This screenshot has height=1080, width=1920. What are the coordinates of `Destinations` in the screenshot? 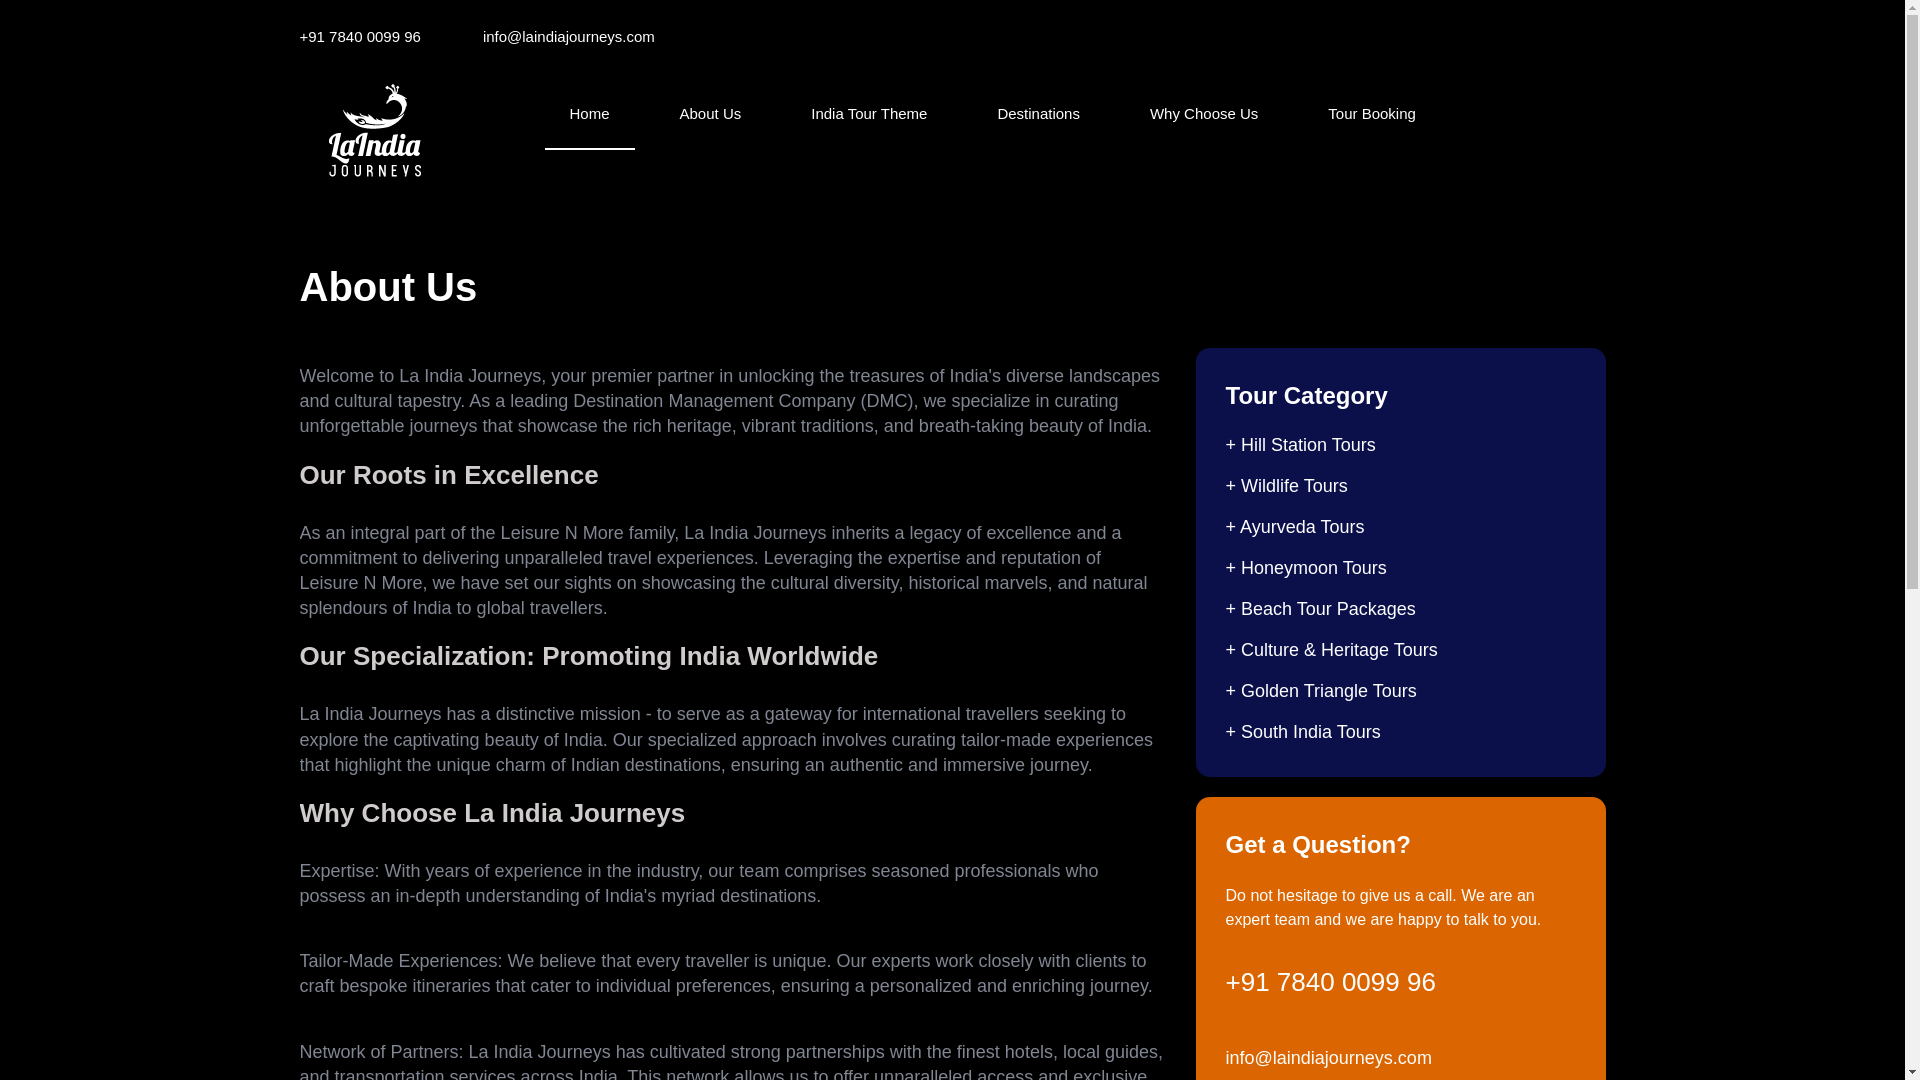 It's located at (1038, 114).